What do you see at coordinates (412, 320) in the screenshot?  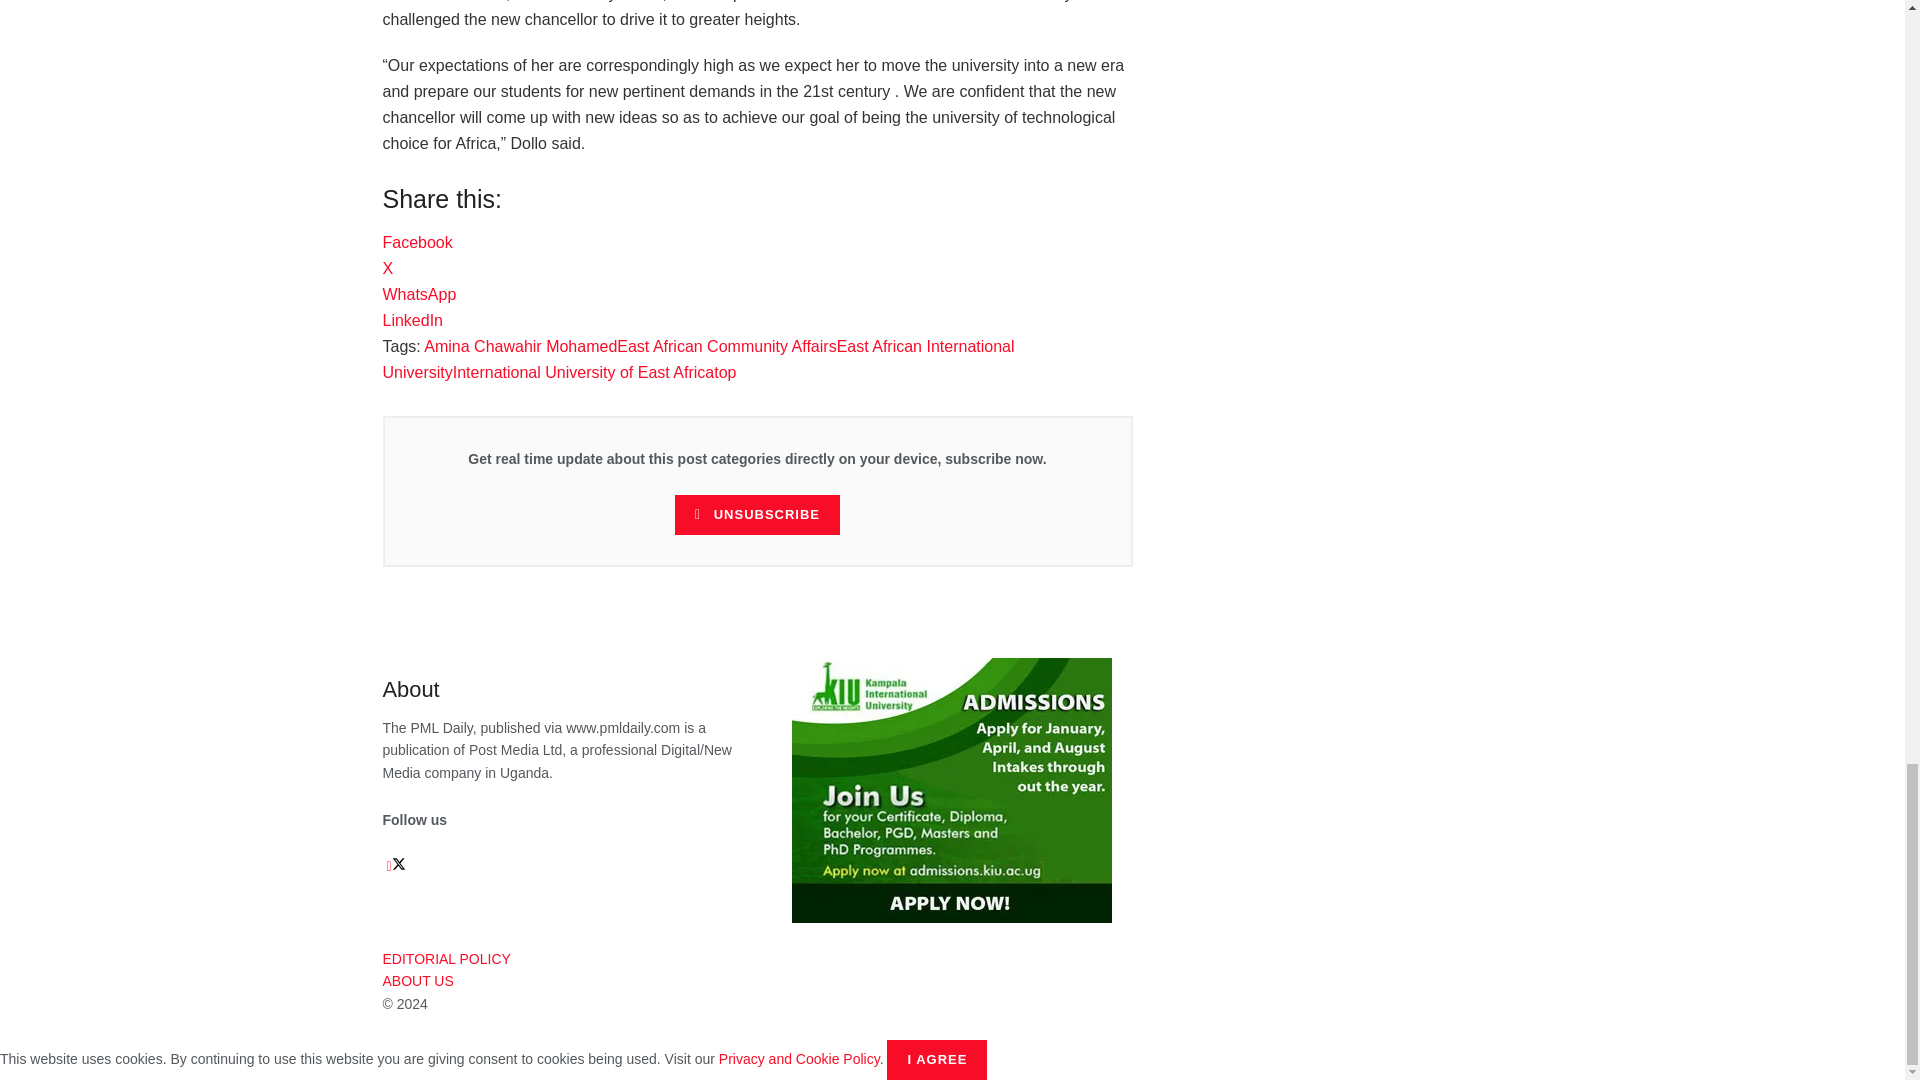 I see `Click to share on LinkedIn` at bounding box center [412, 320].